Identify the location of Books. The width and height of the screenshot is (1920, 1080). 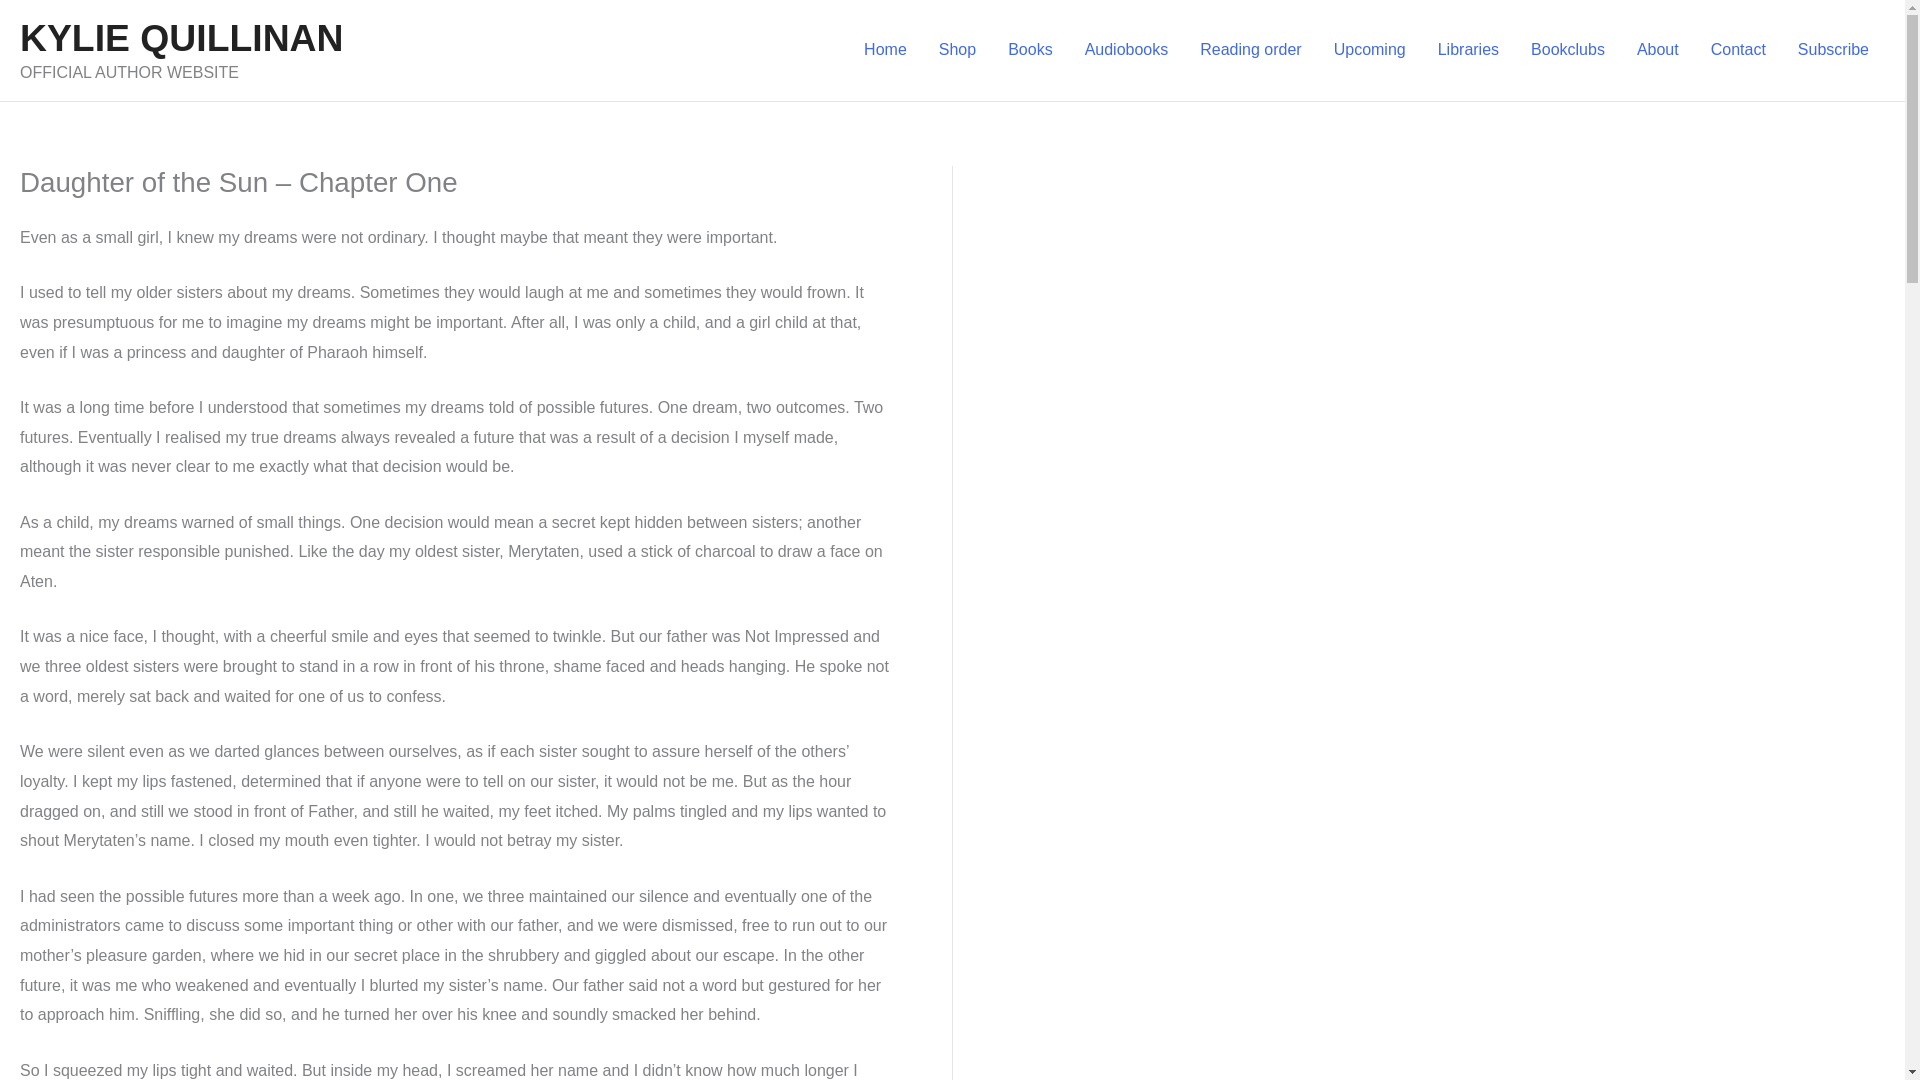
(1030, 49).